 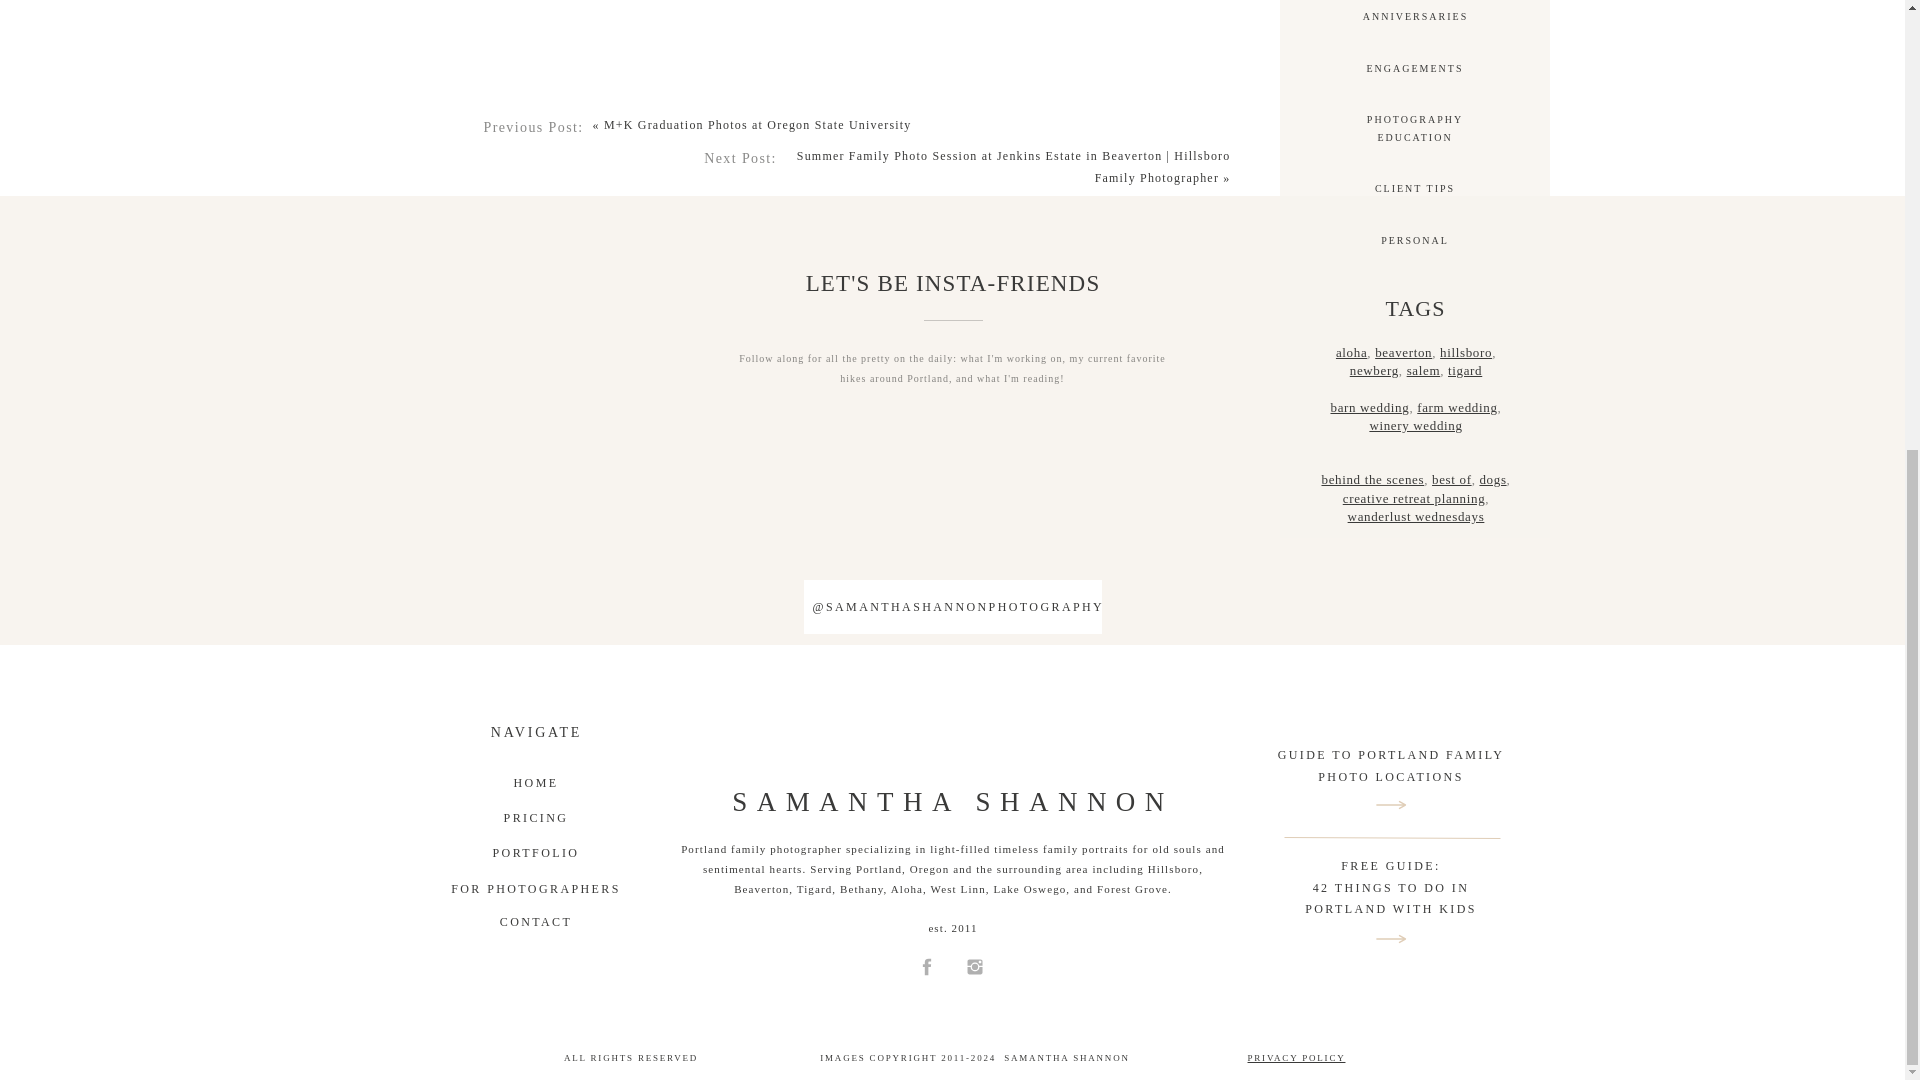 What do you see at coordinates (1372, 479) in the screenshot?
I see `farm wedding` at bounding box center [1372, 479].